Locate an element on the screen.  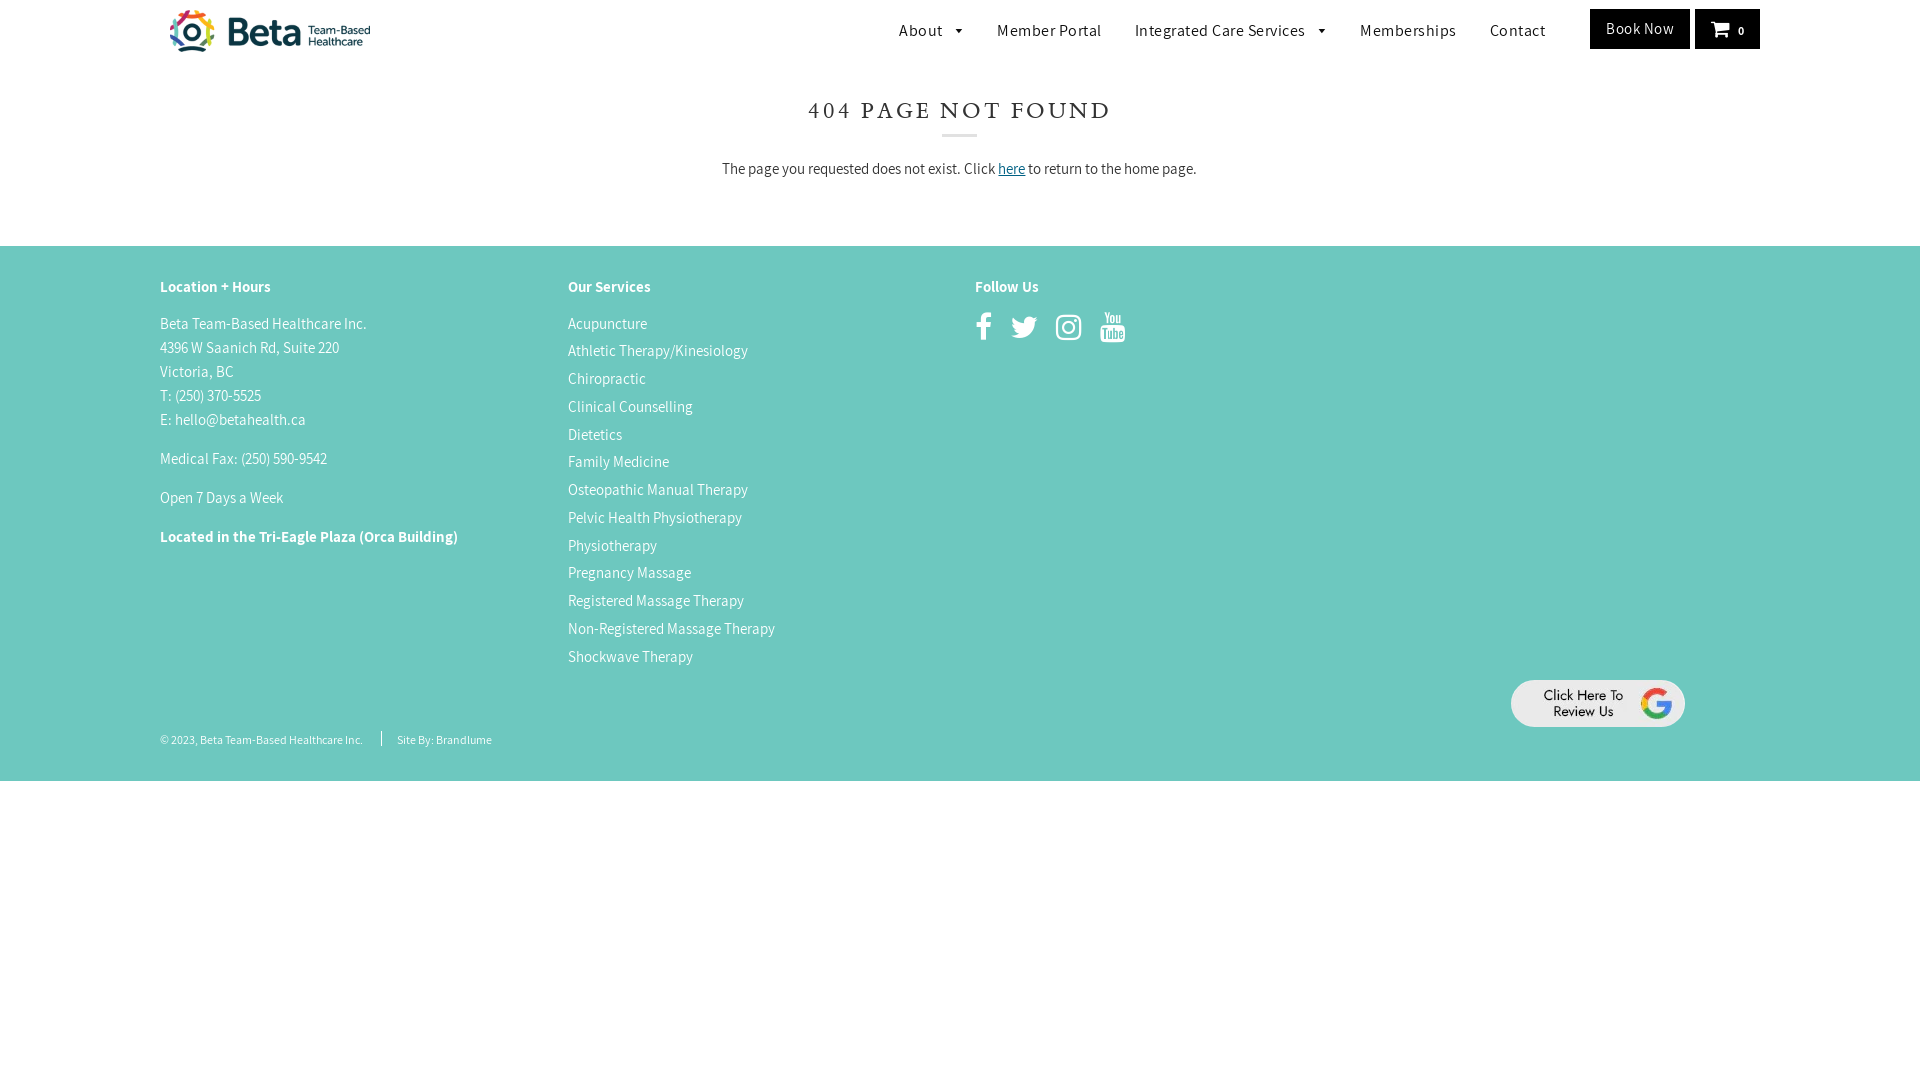
here is located at coordinates (1012, 168).